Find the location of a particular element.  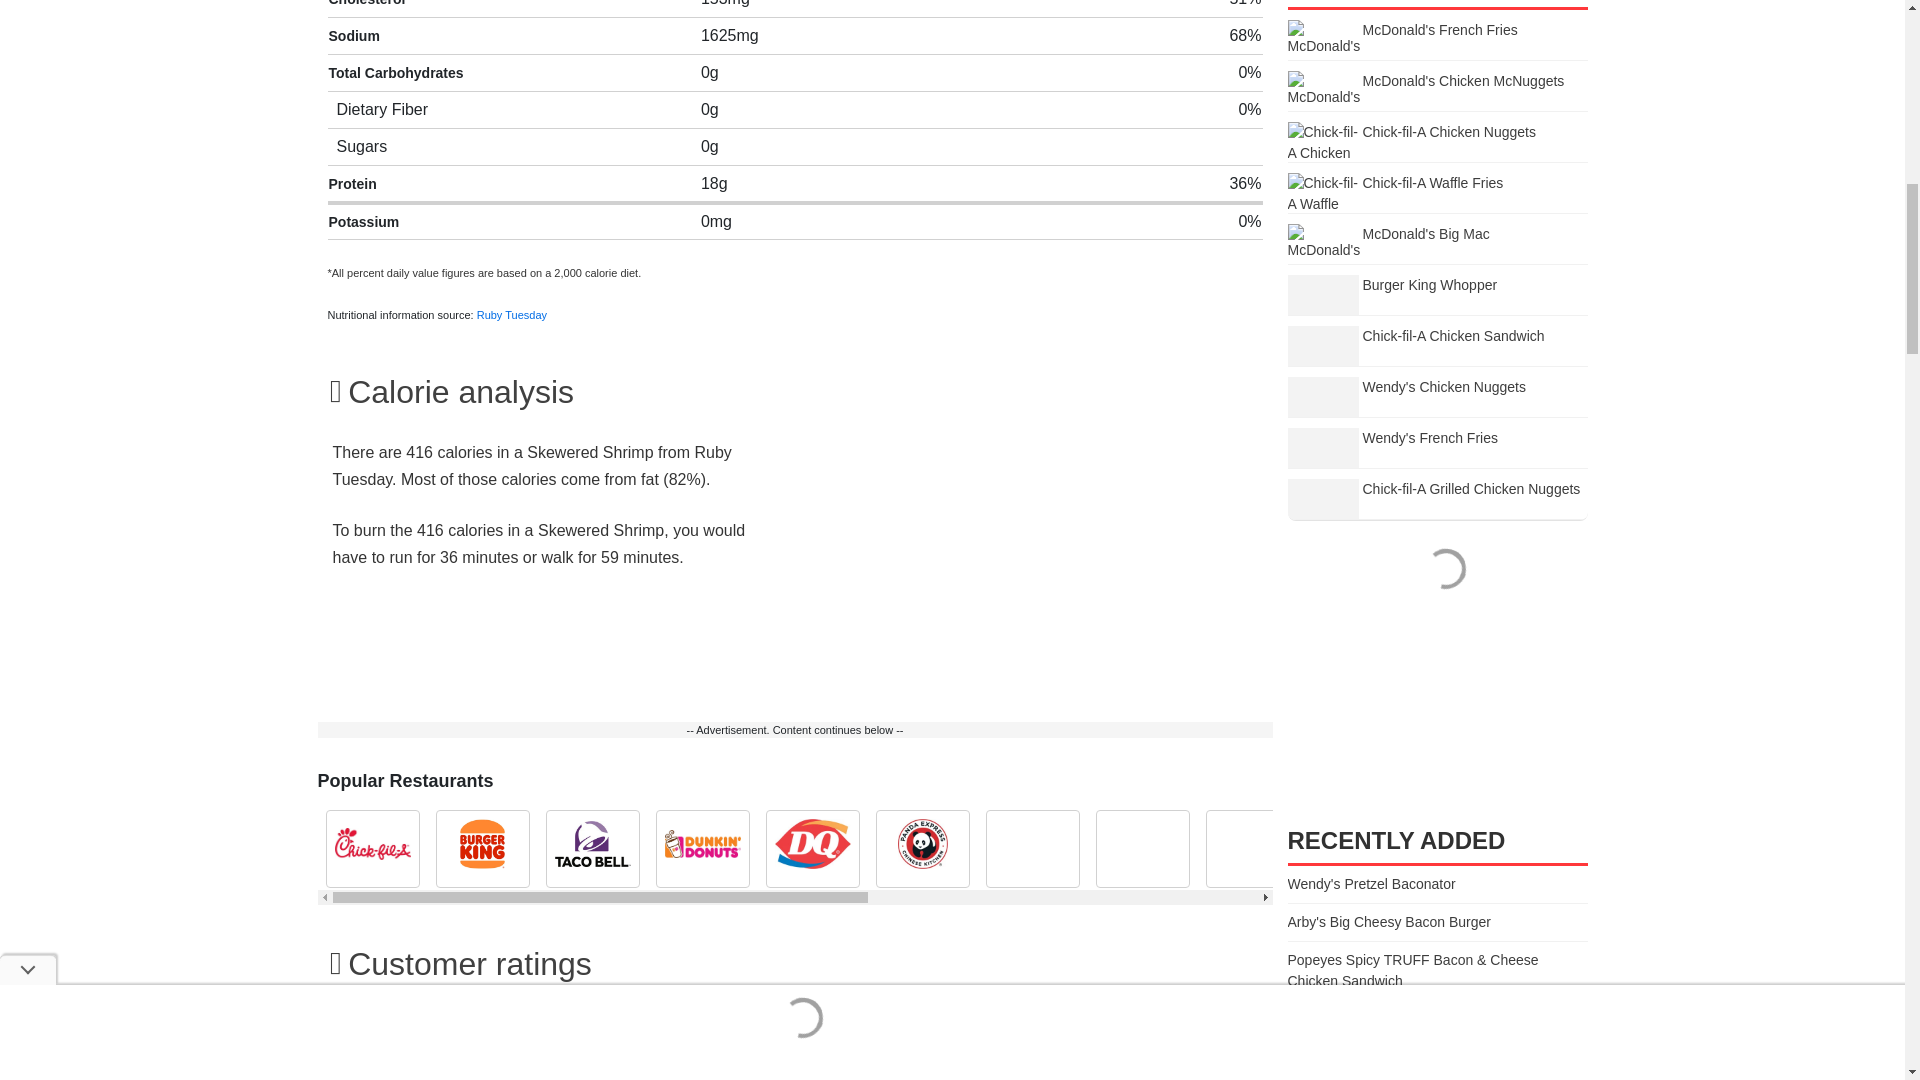

Dietary Fiber is located at coordinates (382, 109).